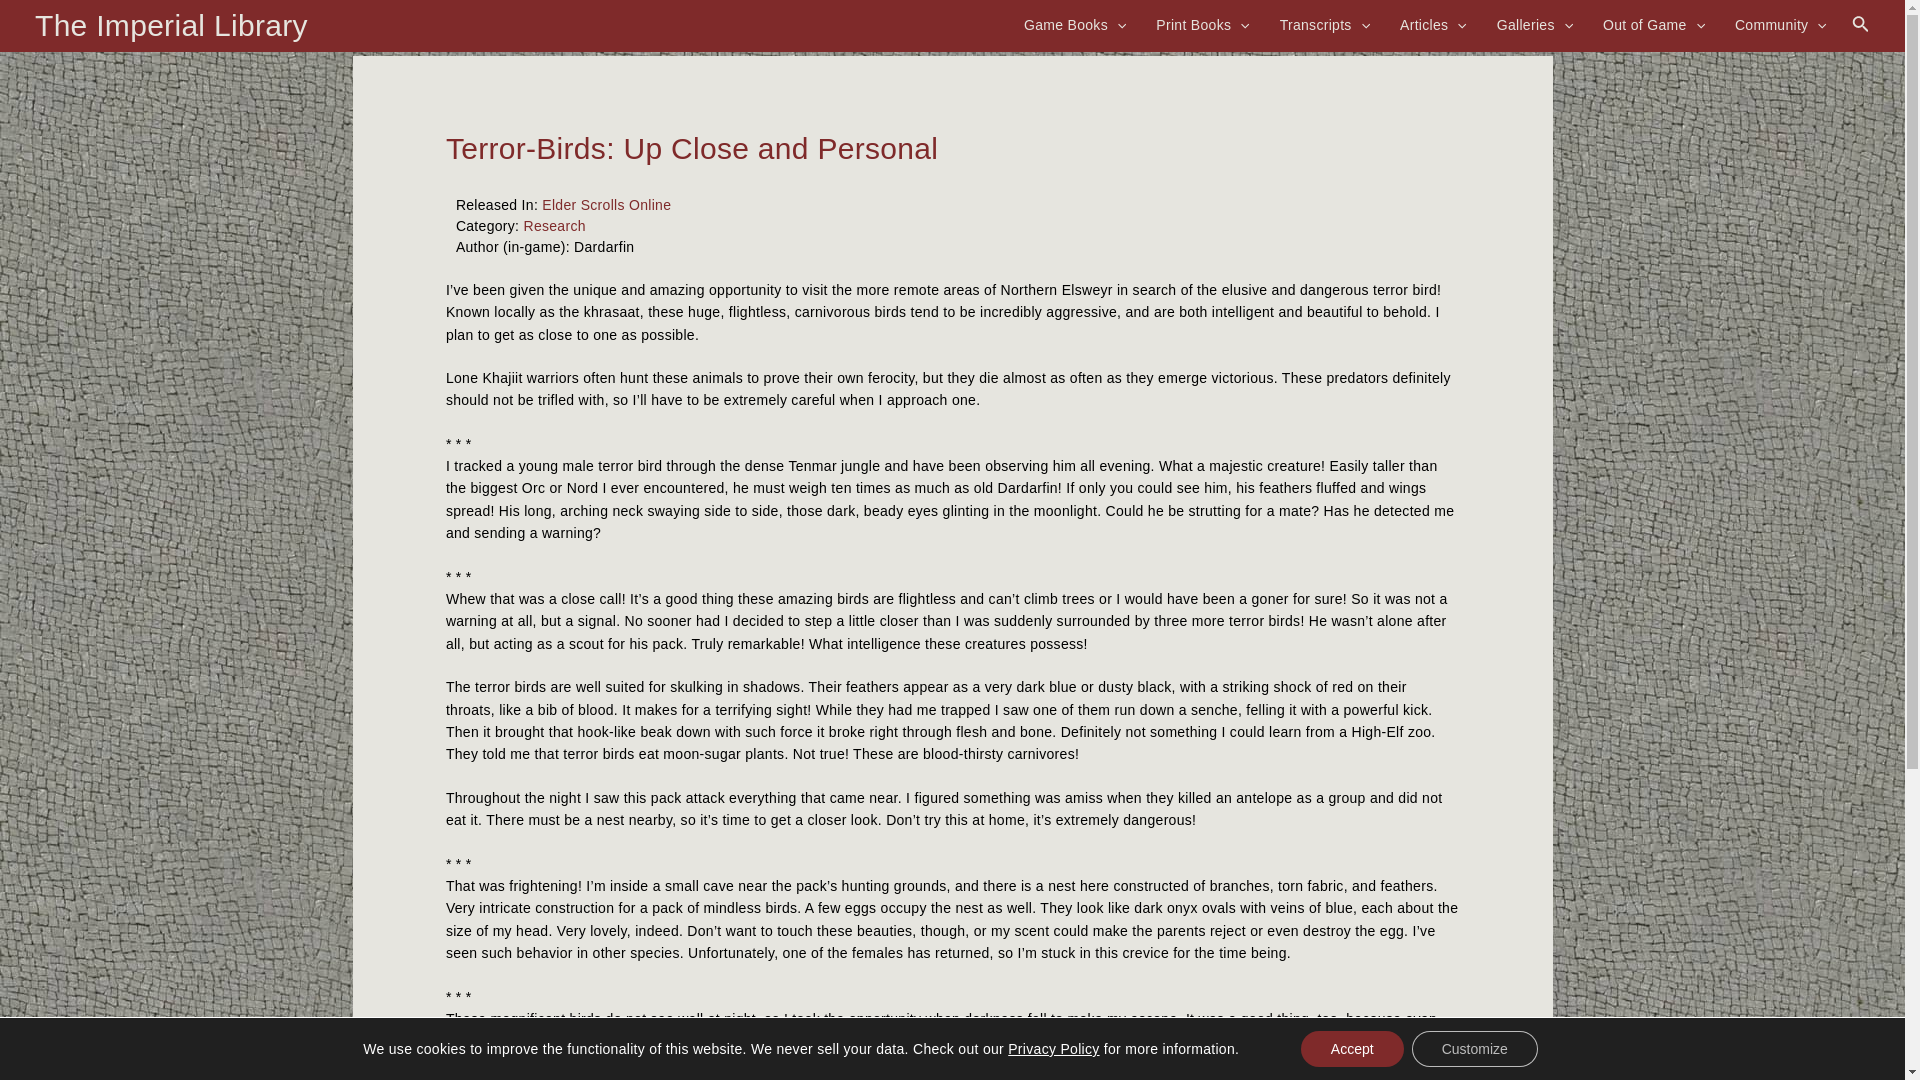 The height and width of the screenshot is (1080, 1920). I want to click on Transcripts, so click(1324, 24).